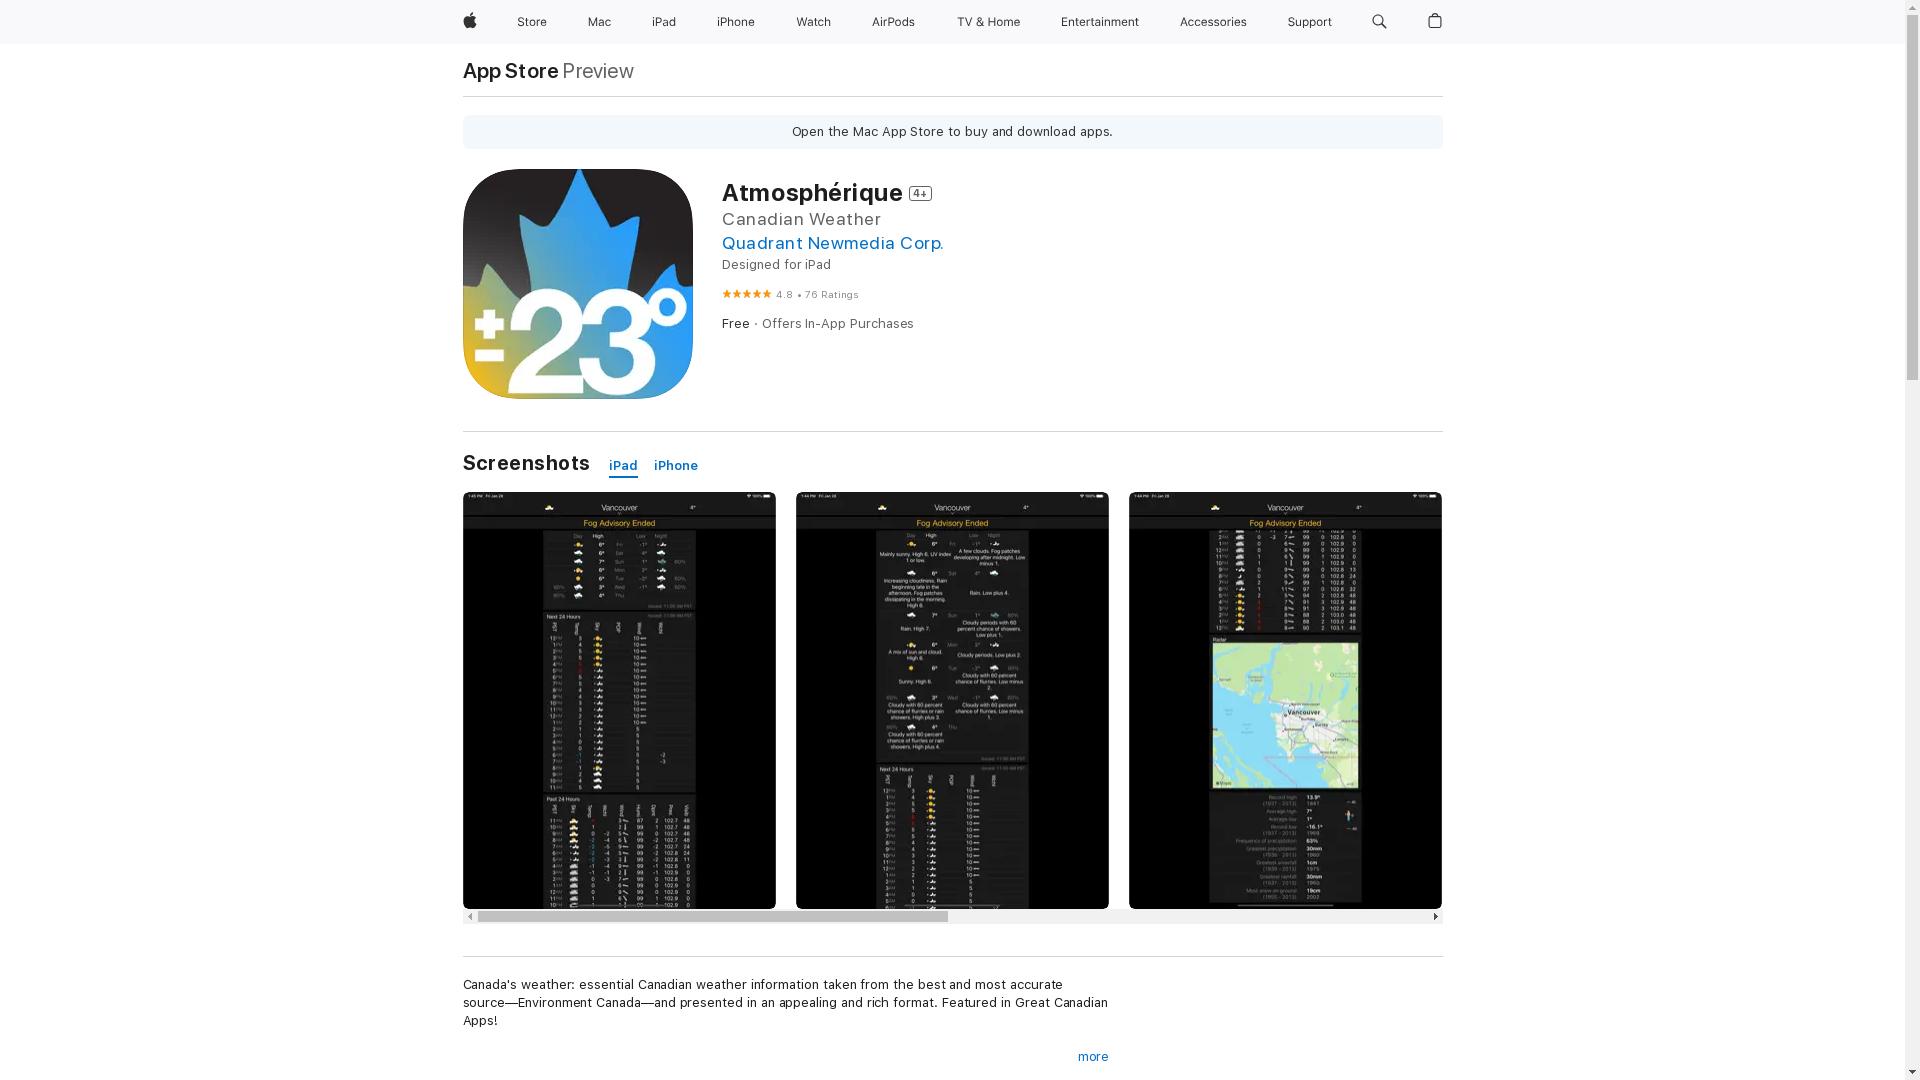 The height and width of the screenshot is (1080, 1920). I want to click on Apple, so click(469, 22).